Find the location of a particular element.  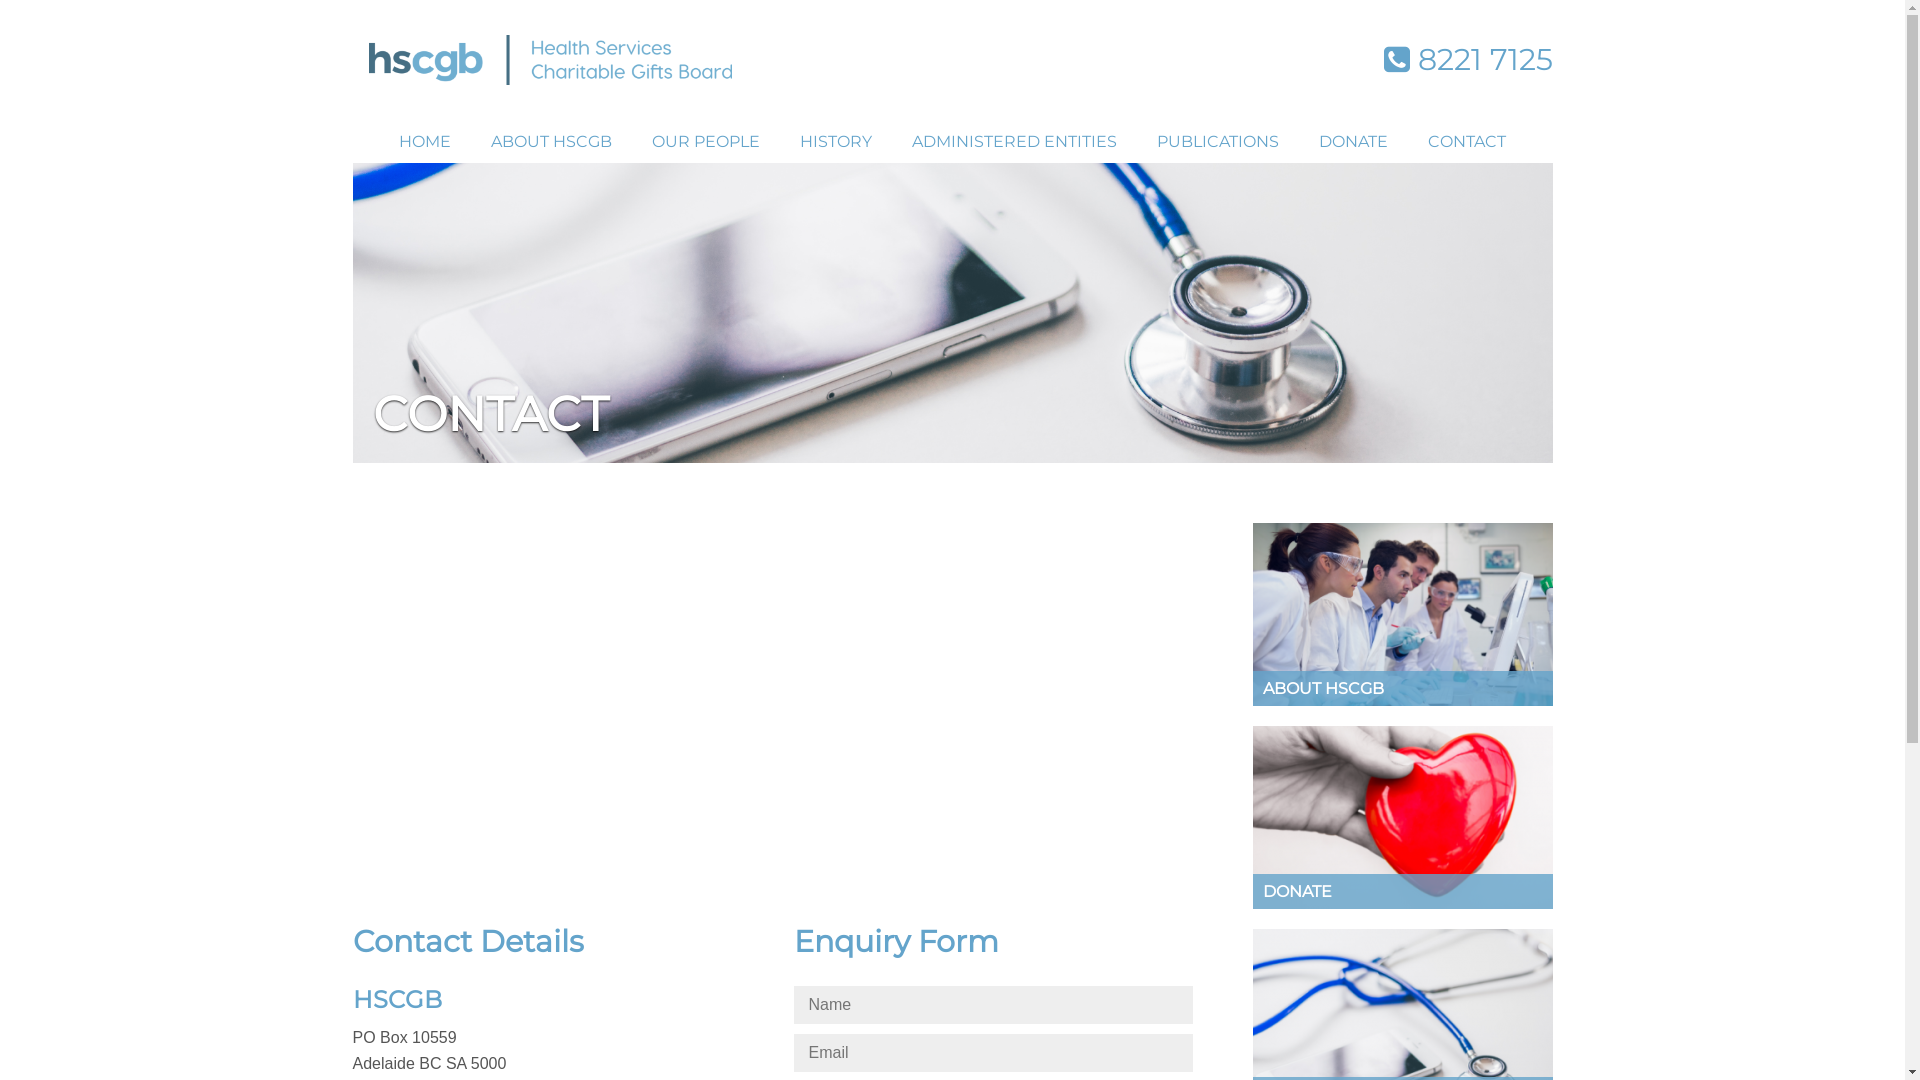

ABOUT HSCGB is located at coordinates (552, 142).